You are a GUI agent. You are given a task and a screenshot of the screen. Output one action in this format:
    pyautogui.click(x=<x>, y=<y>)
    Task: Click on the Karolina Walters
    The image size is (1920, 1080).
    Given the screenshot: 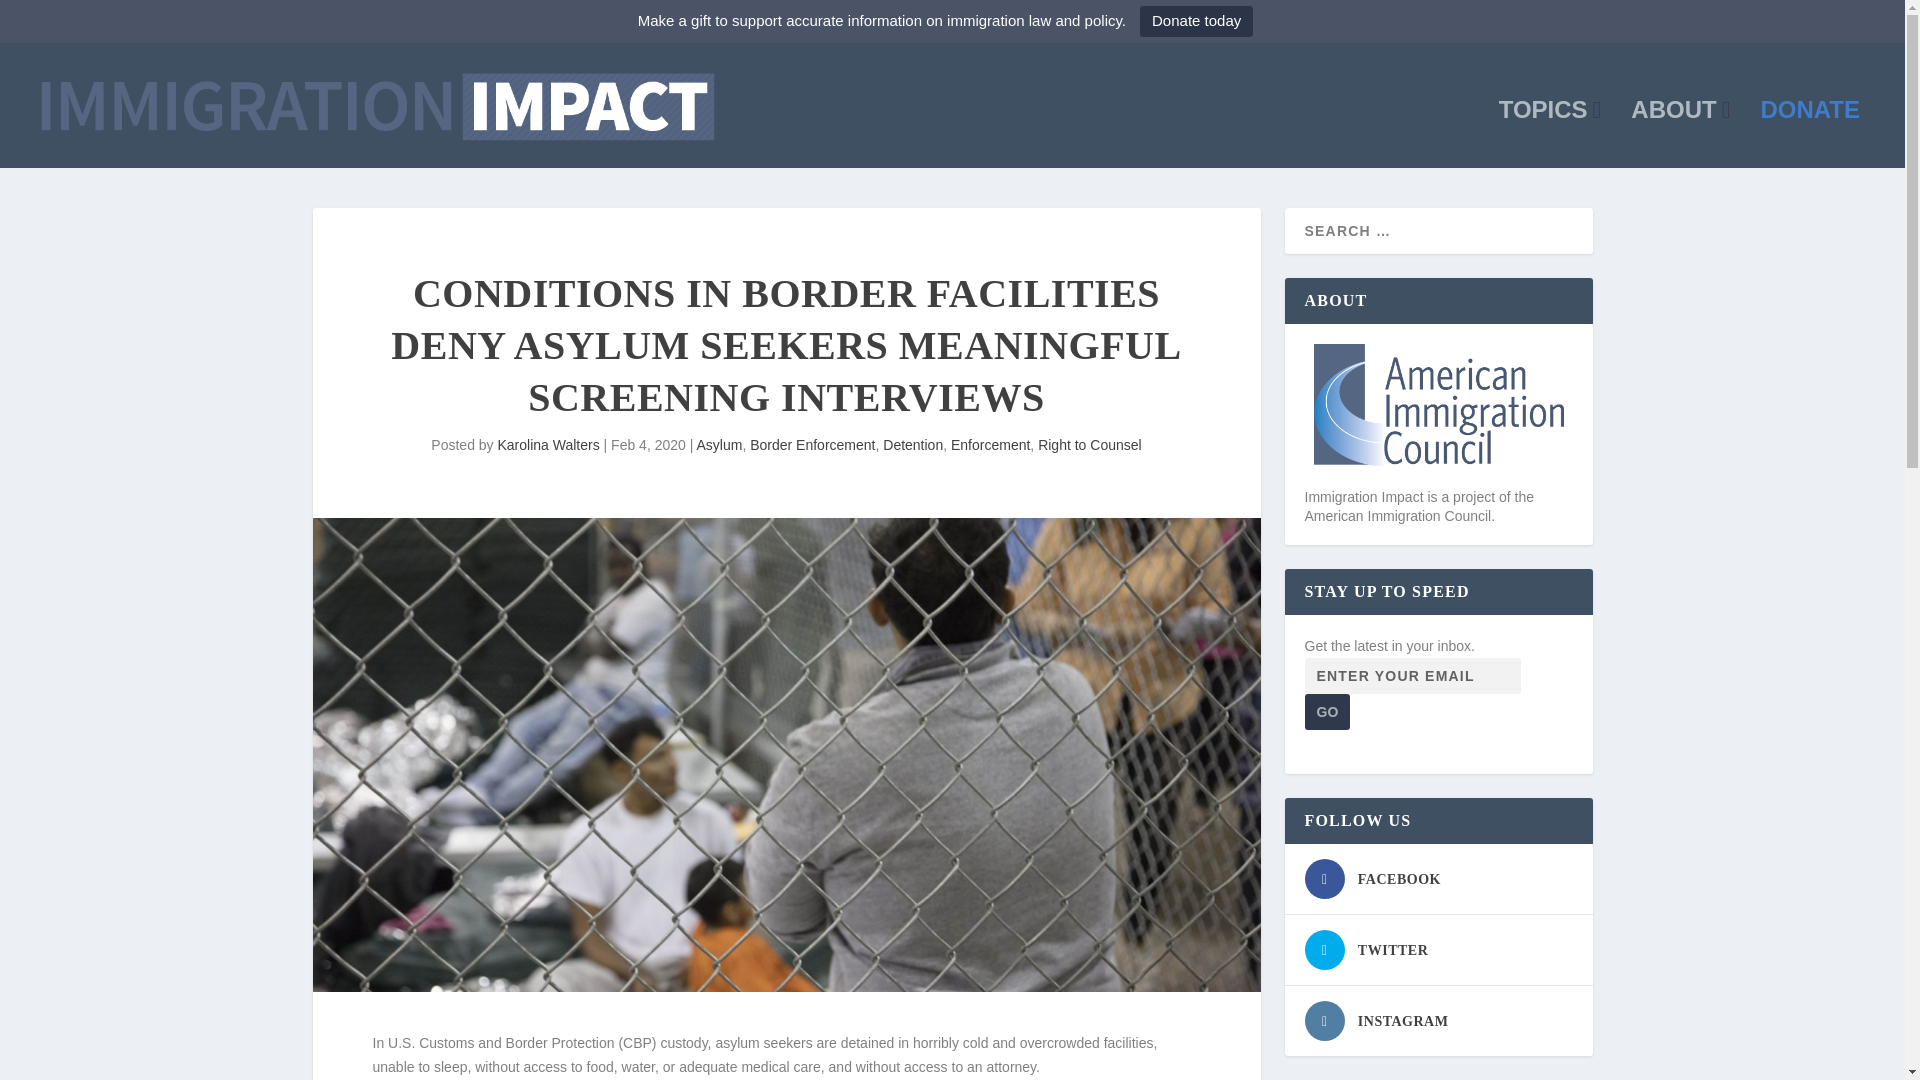 What is the action you would take?
    pyautogui.click(x=548, y=444)
    